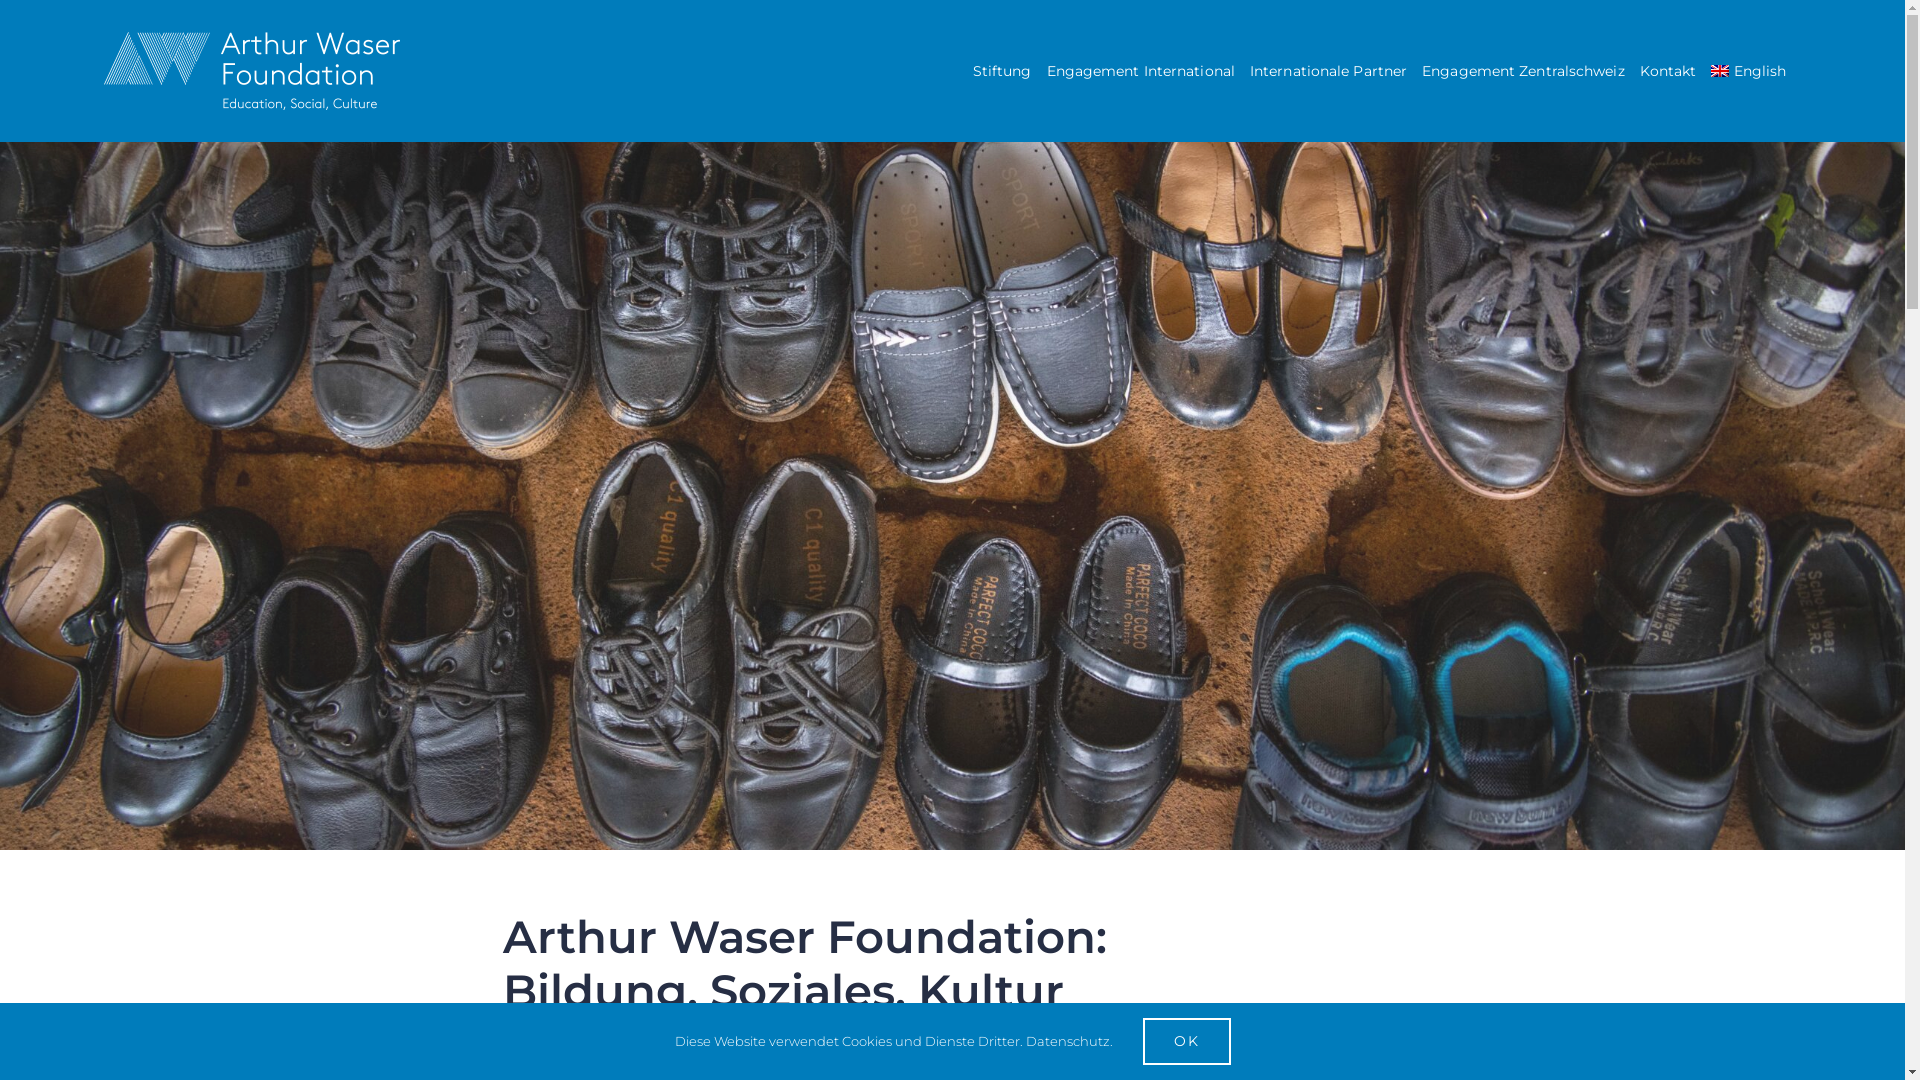  I want to click on Internationale Partner, so click(1328, 71).